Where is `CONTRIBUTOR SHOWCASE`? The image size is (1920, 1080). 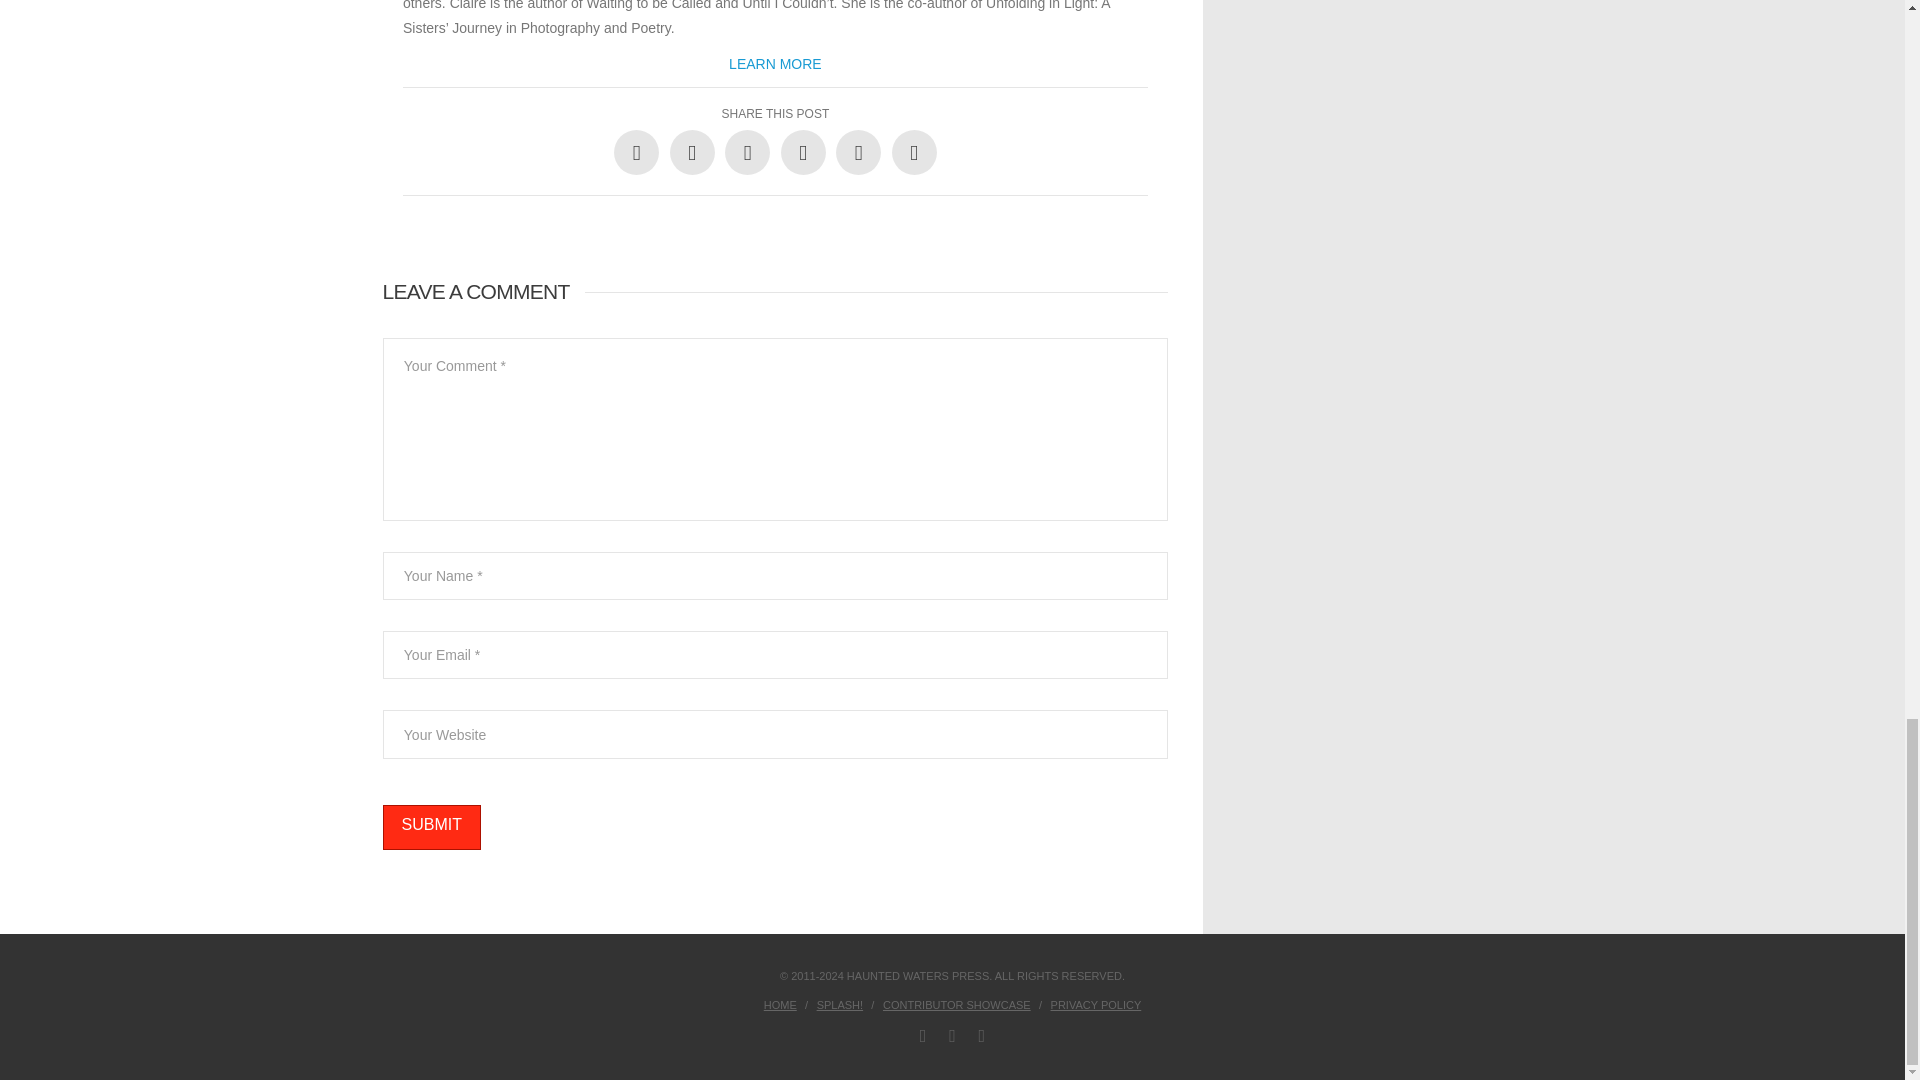
CONTRIBUTOR SHOWCASE is located at coordinates (957, 1004).